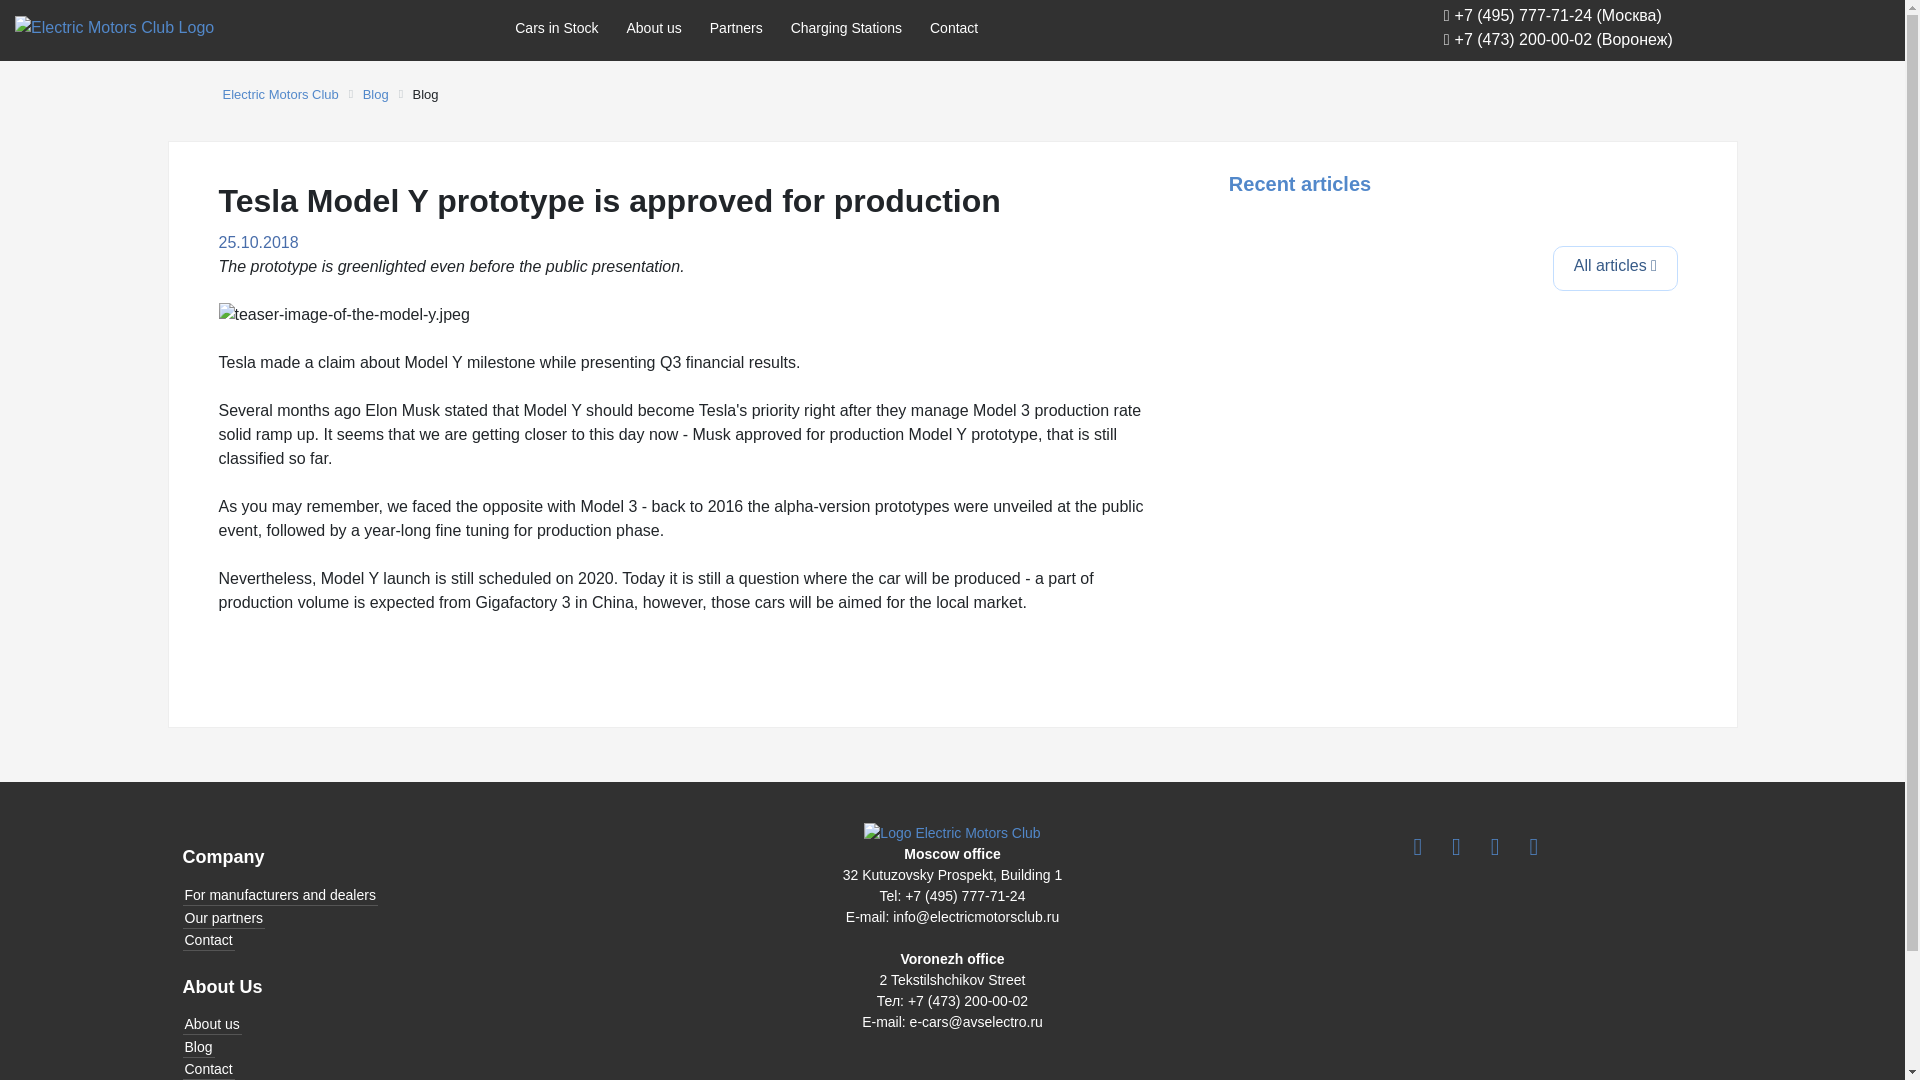 The width and height of the screenshot is (1920, 1080). Describe the element at coordinates (280, 93) in the screenshot. I see `Electric Motors Club` at that location.